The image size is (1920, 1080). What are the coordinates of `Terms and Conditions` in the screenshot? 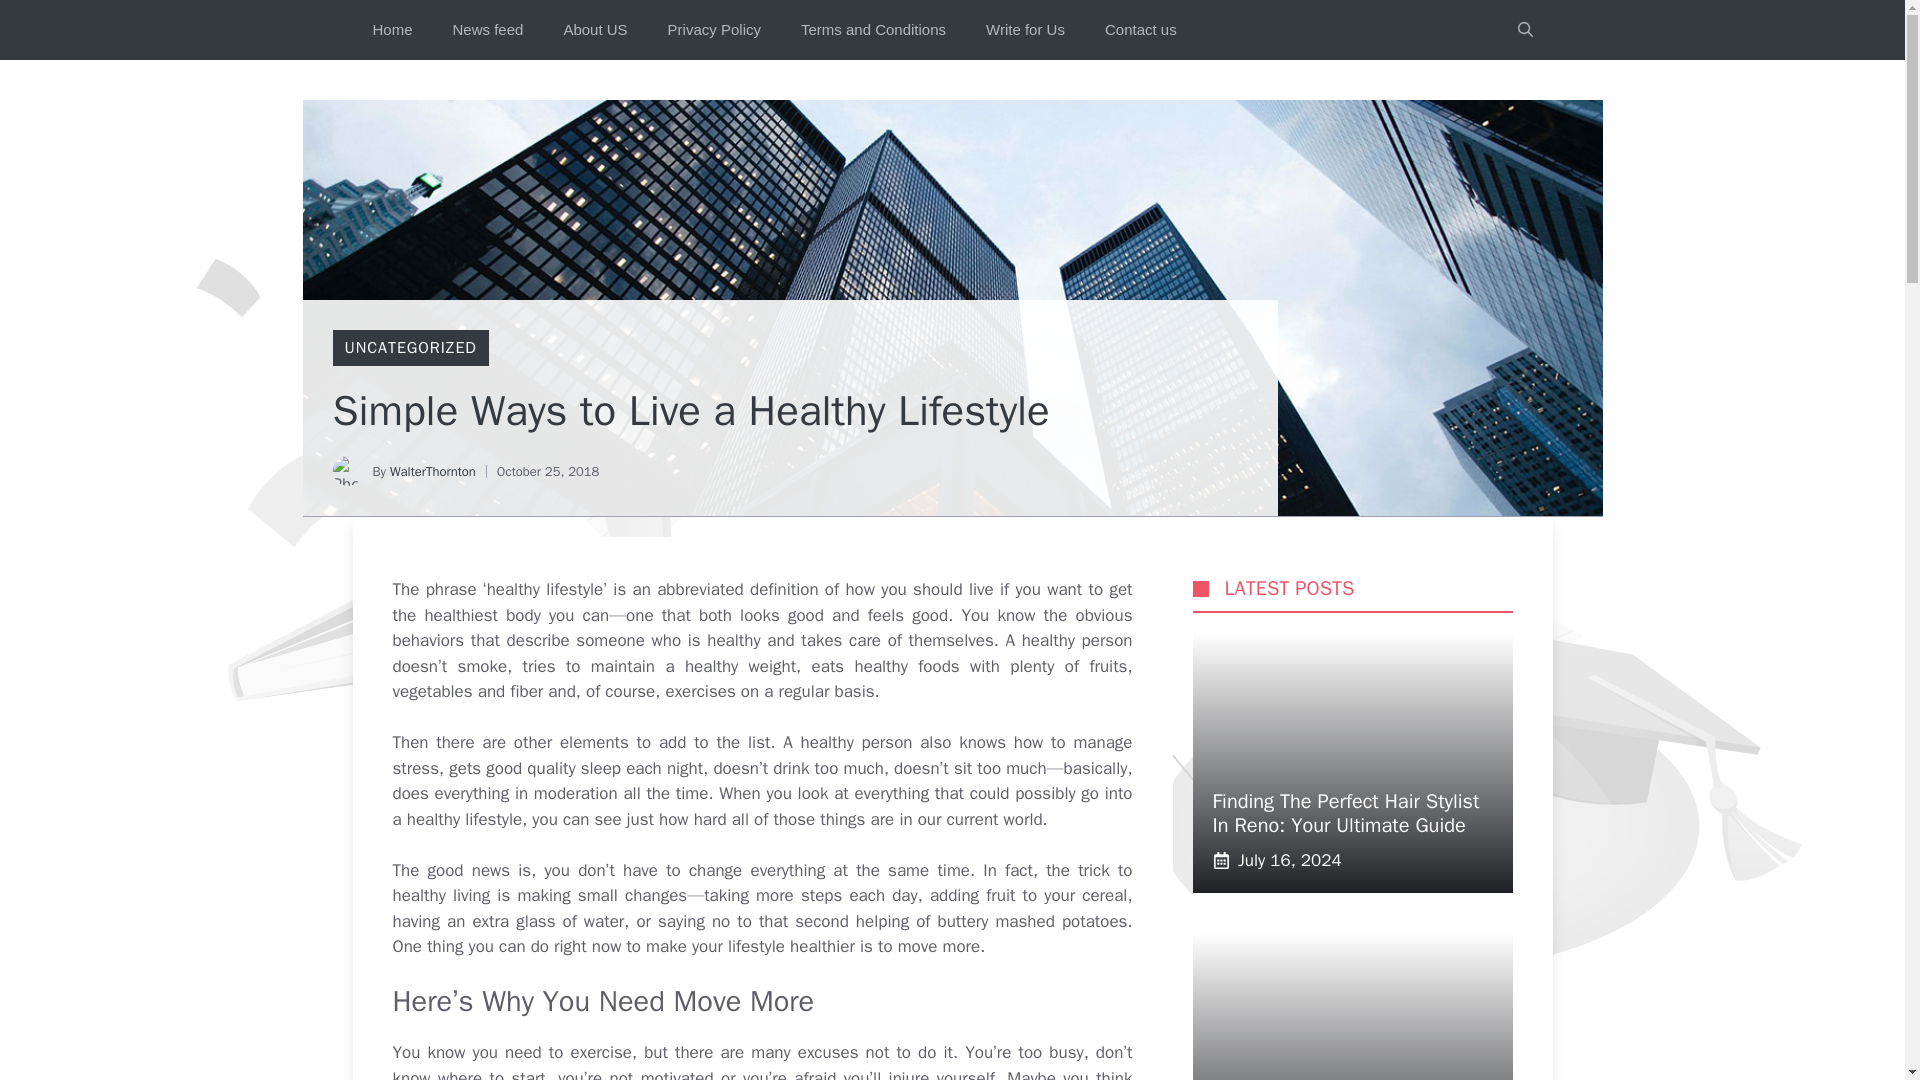 It's located at (873, 30).